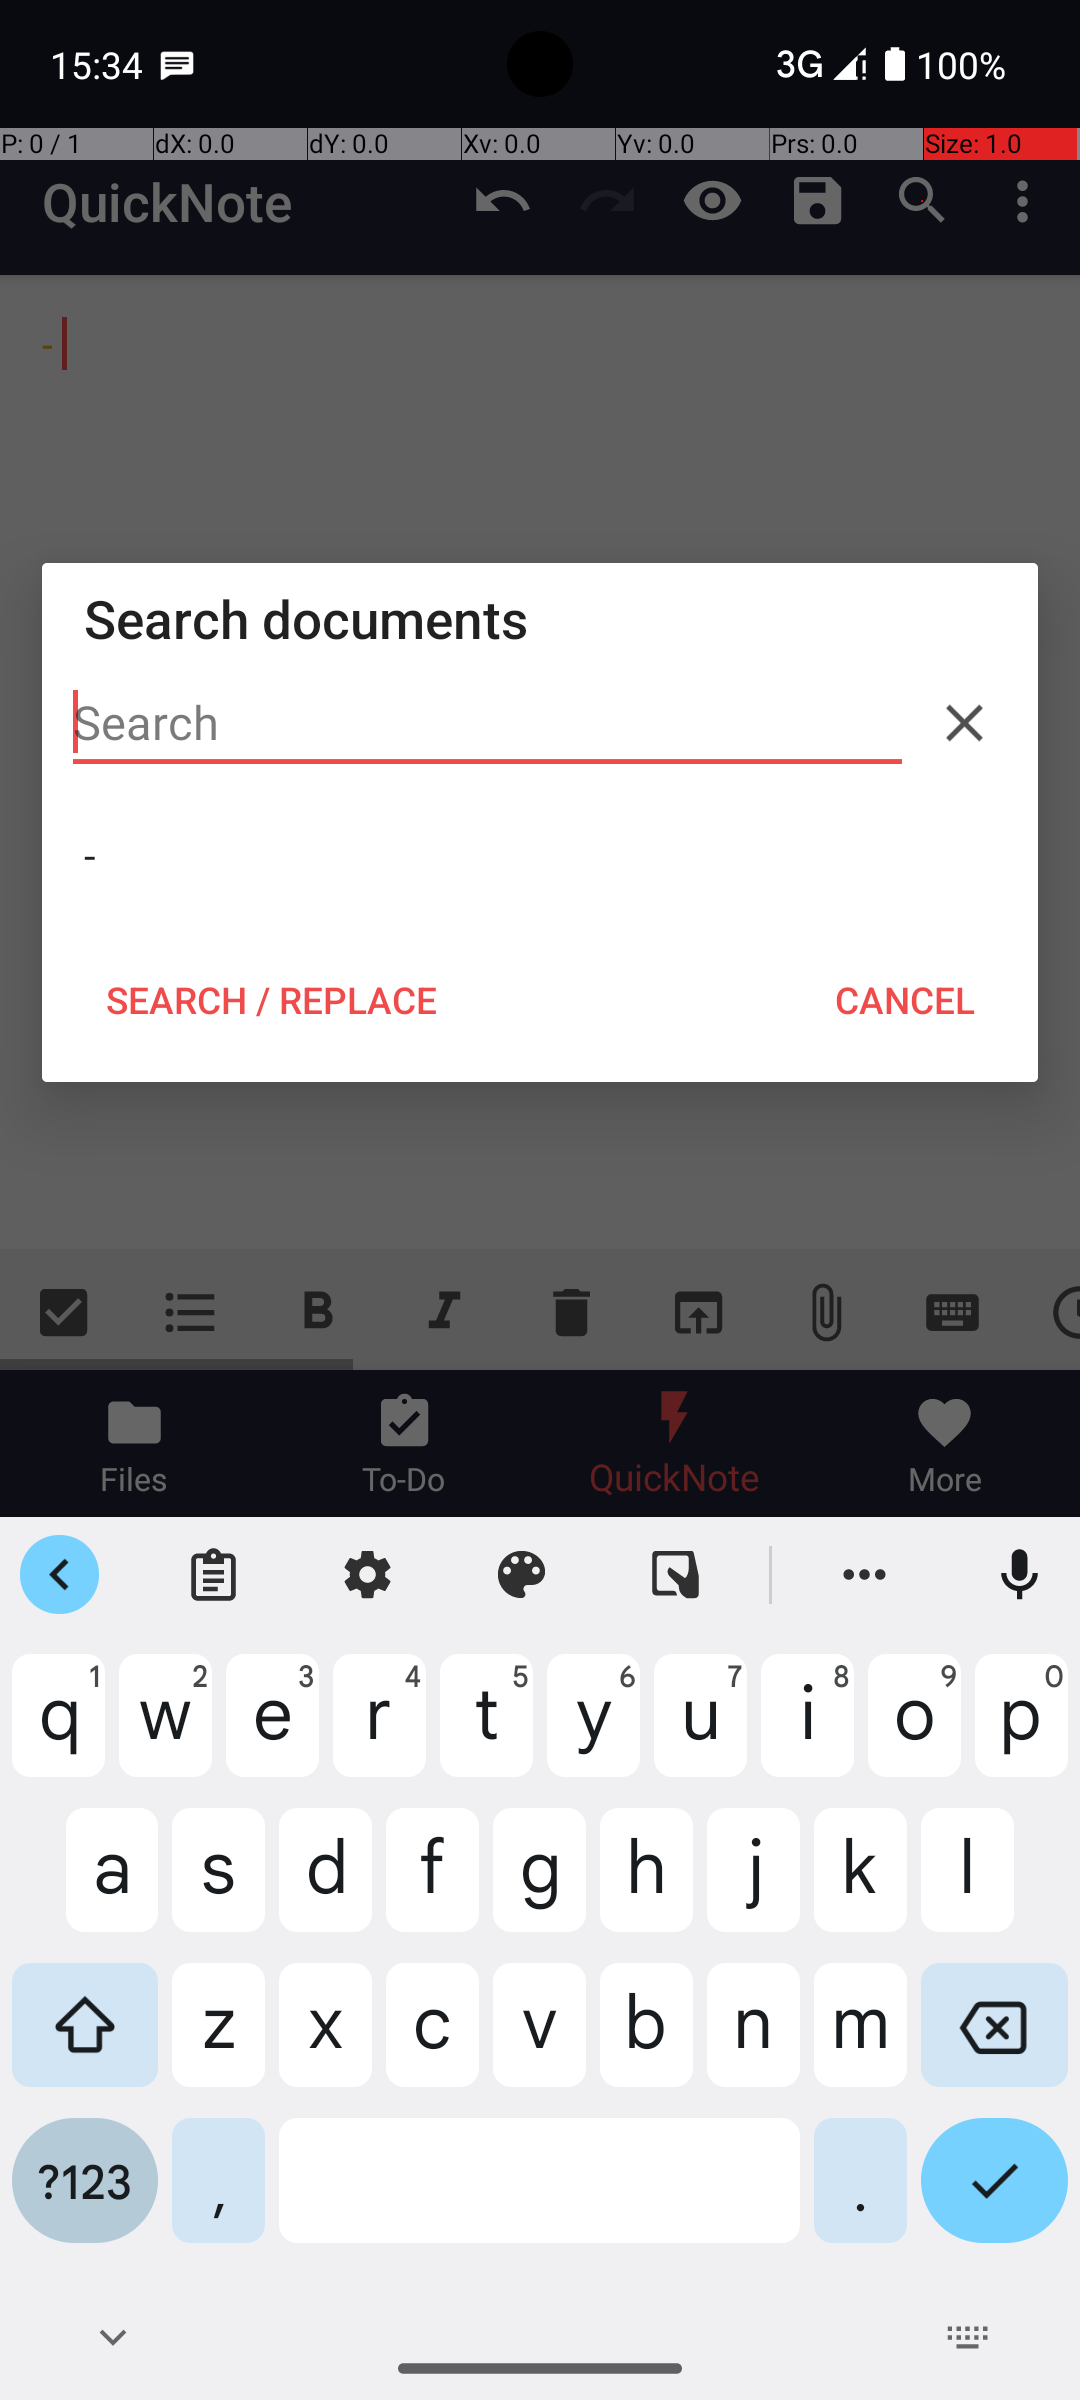 The image size is (1080, 2400). Describe the element at coordinates (540, 855) in the screenshot. I see `- ` at that location.